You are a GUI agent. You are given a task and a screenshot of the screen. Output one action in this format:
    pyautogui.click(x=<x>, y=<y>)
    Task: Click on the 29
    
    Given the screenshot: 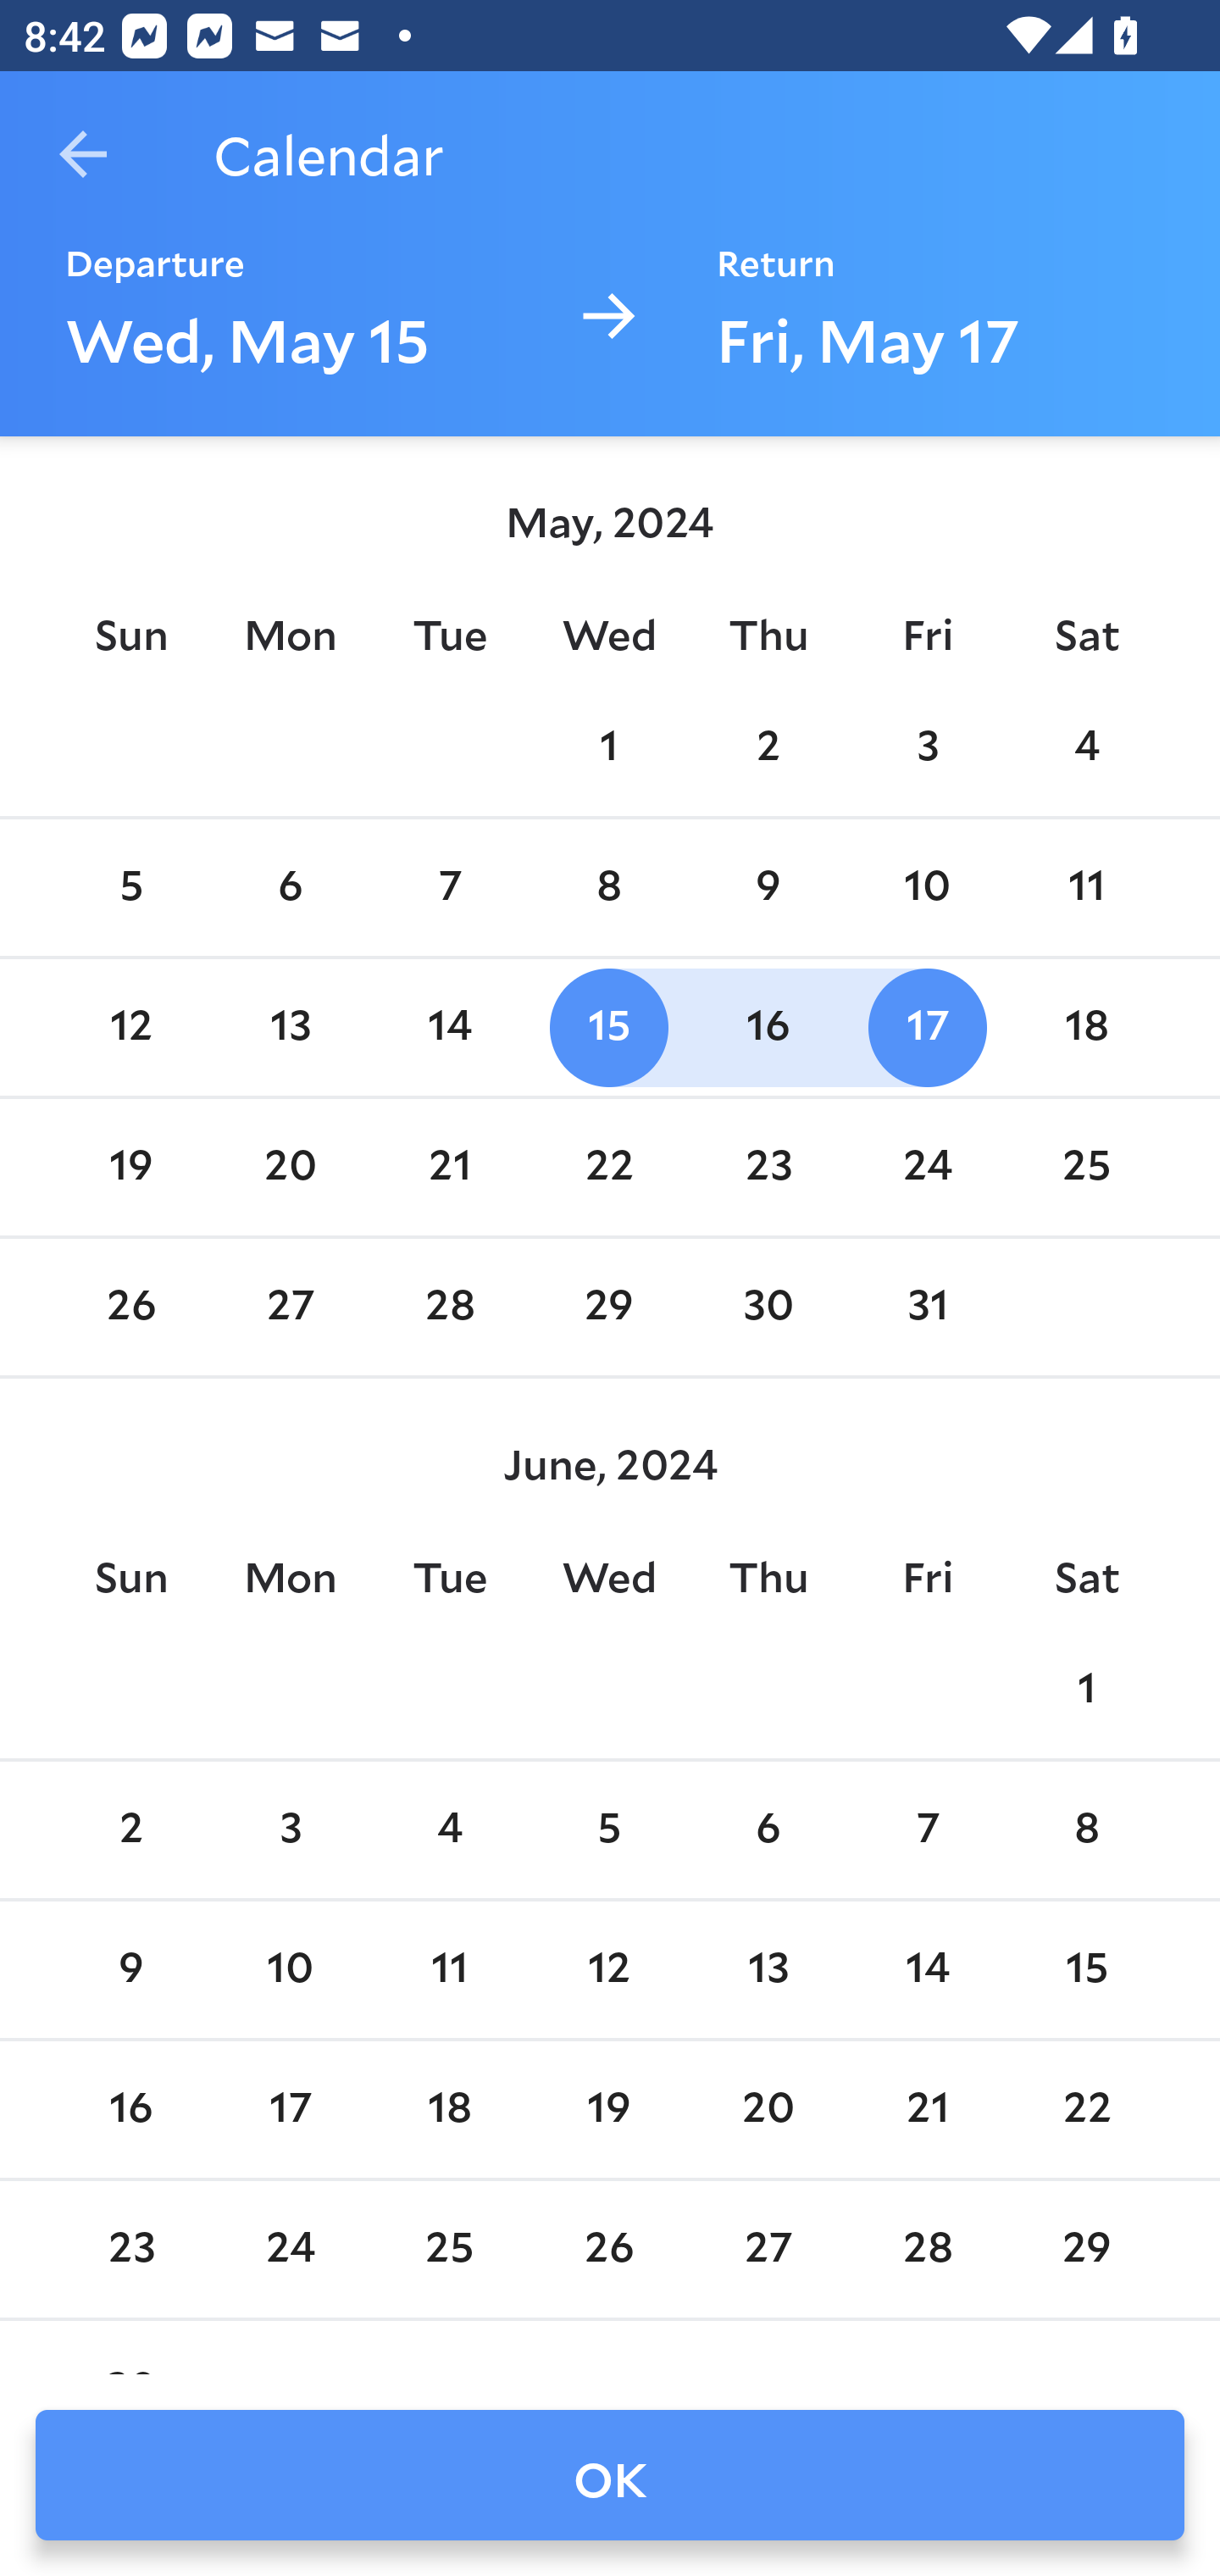 What is the action you would take?
    pyautogui.click(x=1086, y=2249)
    